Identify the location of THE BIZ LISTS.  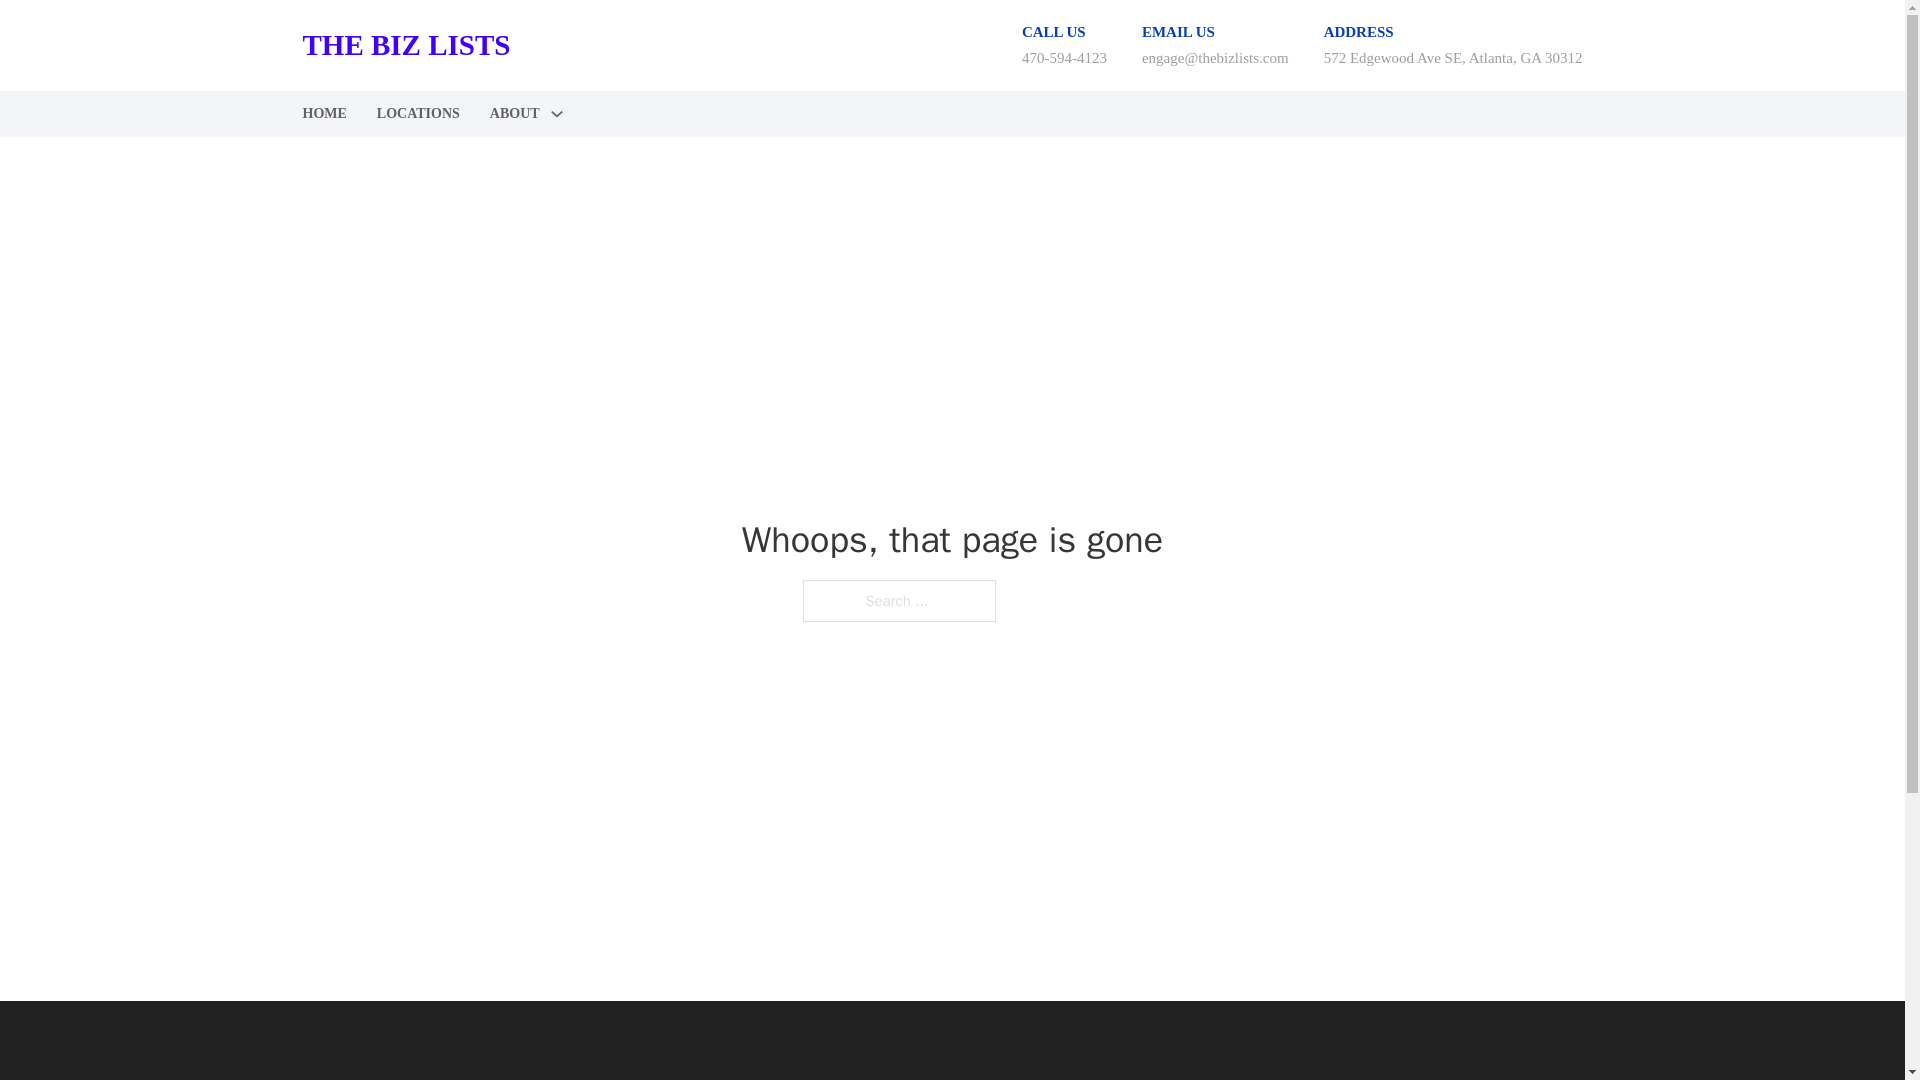
(406, 45).